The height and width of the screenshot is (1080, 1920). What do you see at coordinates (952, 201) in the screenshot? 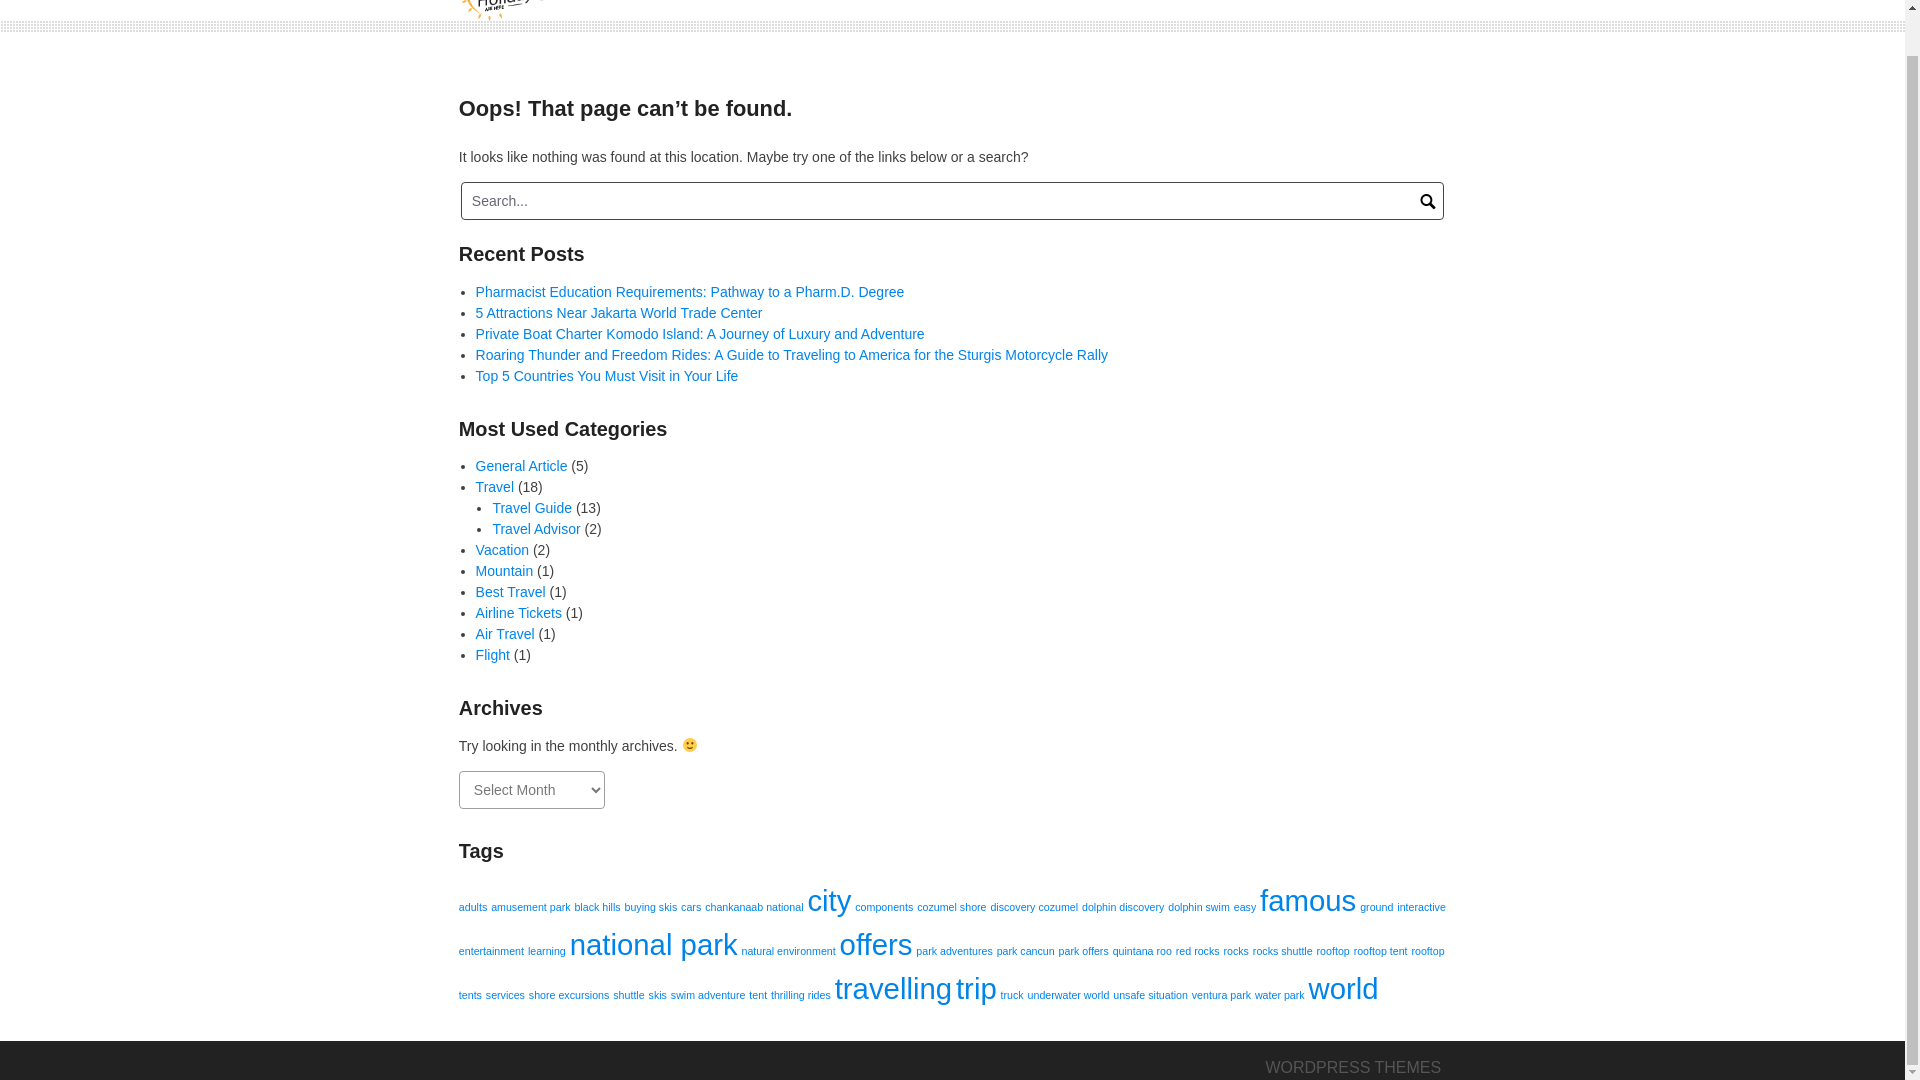
I see `Search for:` at bounding box center [952, 201].